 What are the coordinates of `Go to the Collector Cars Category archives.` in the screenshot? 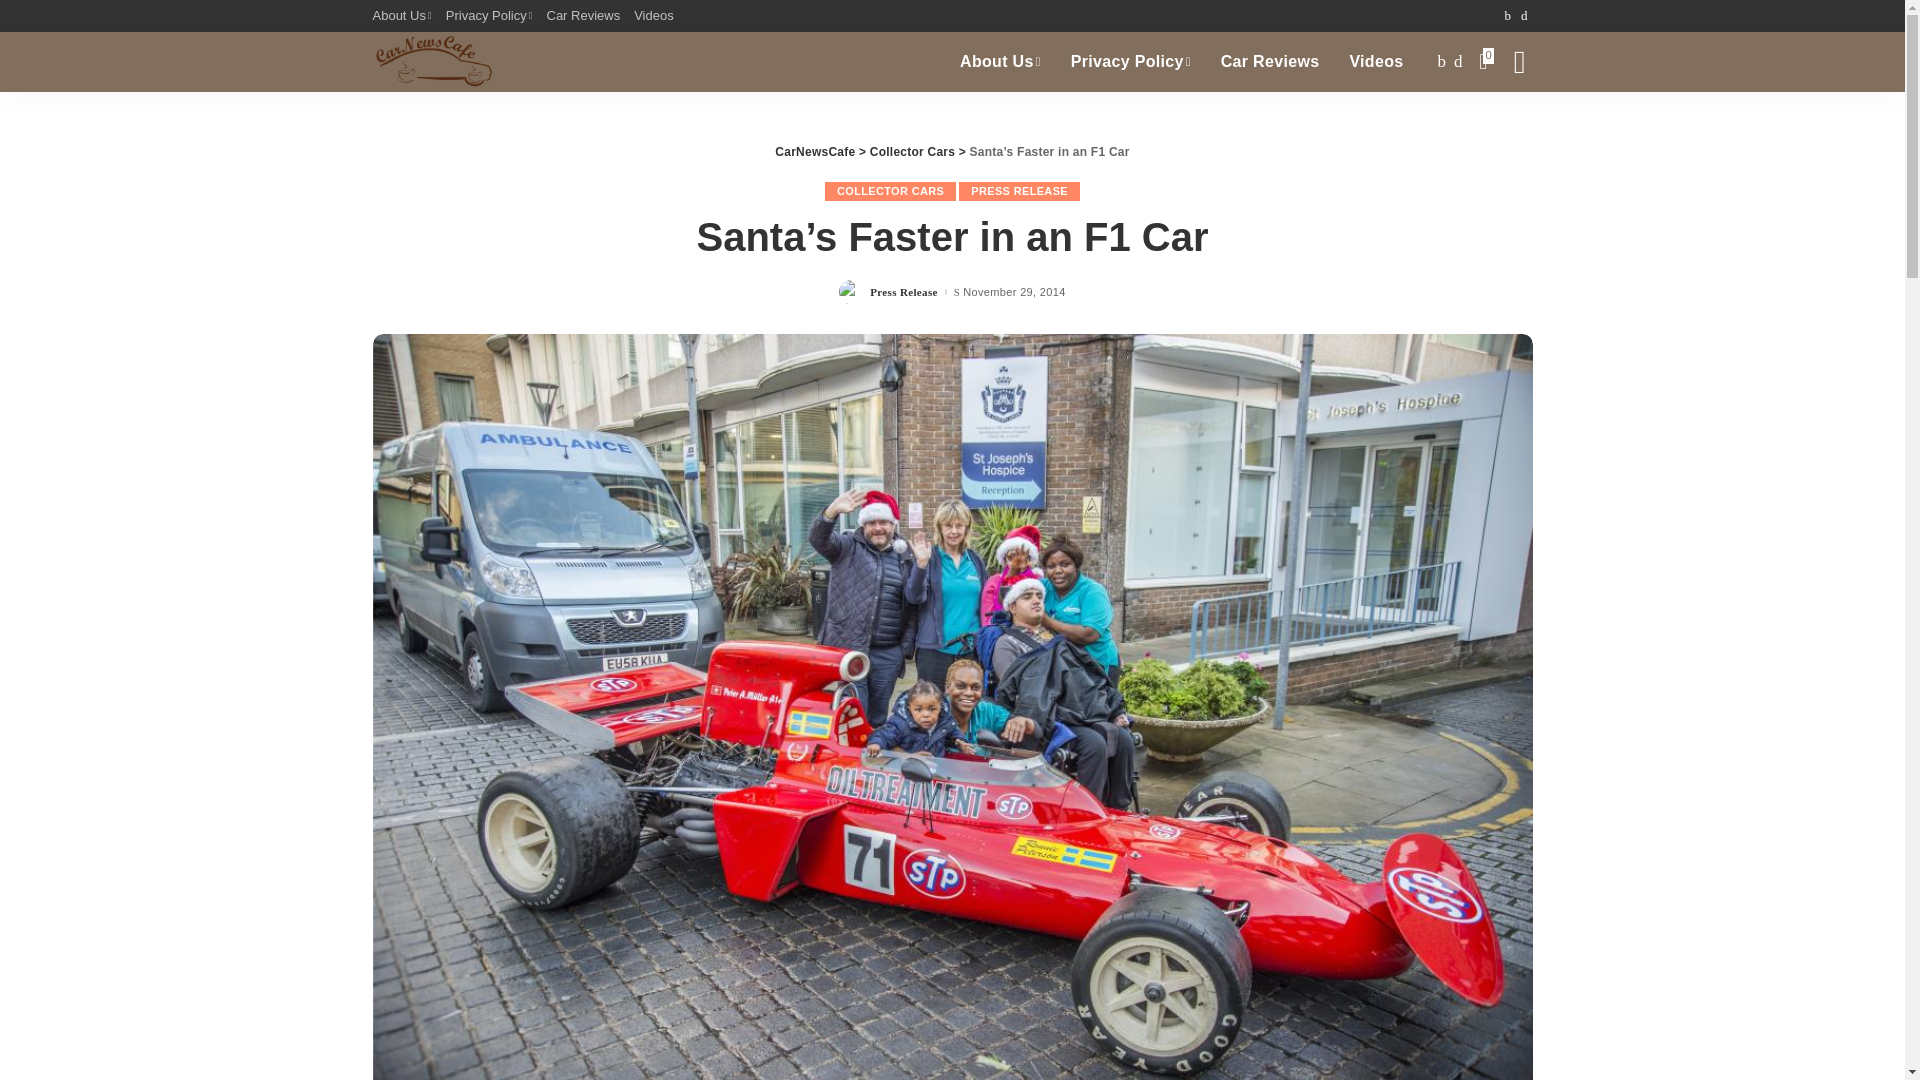 It's located at (912, 151).